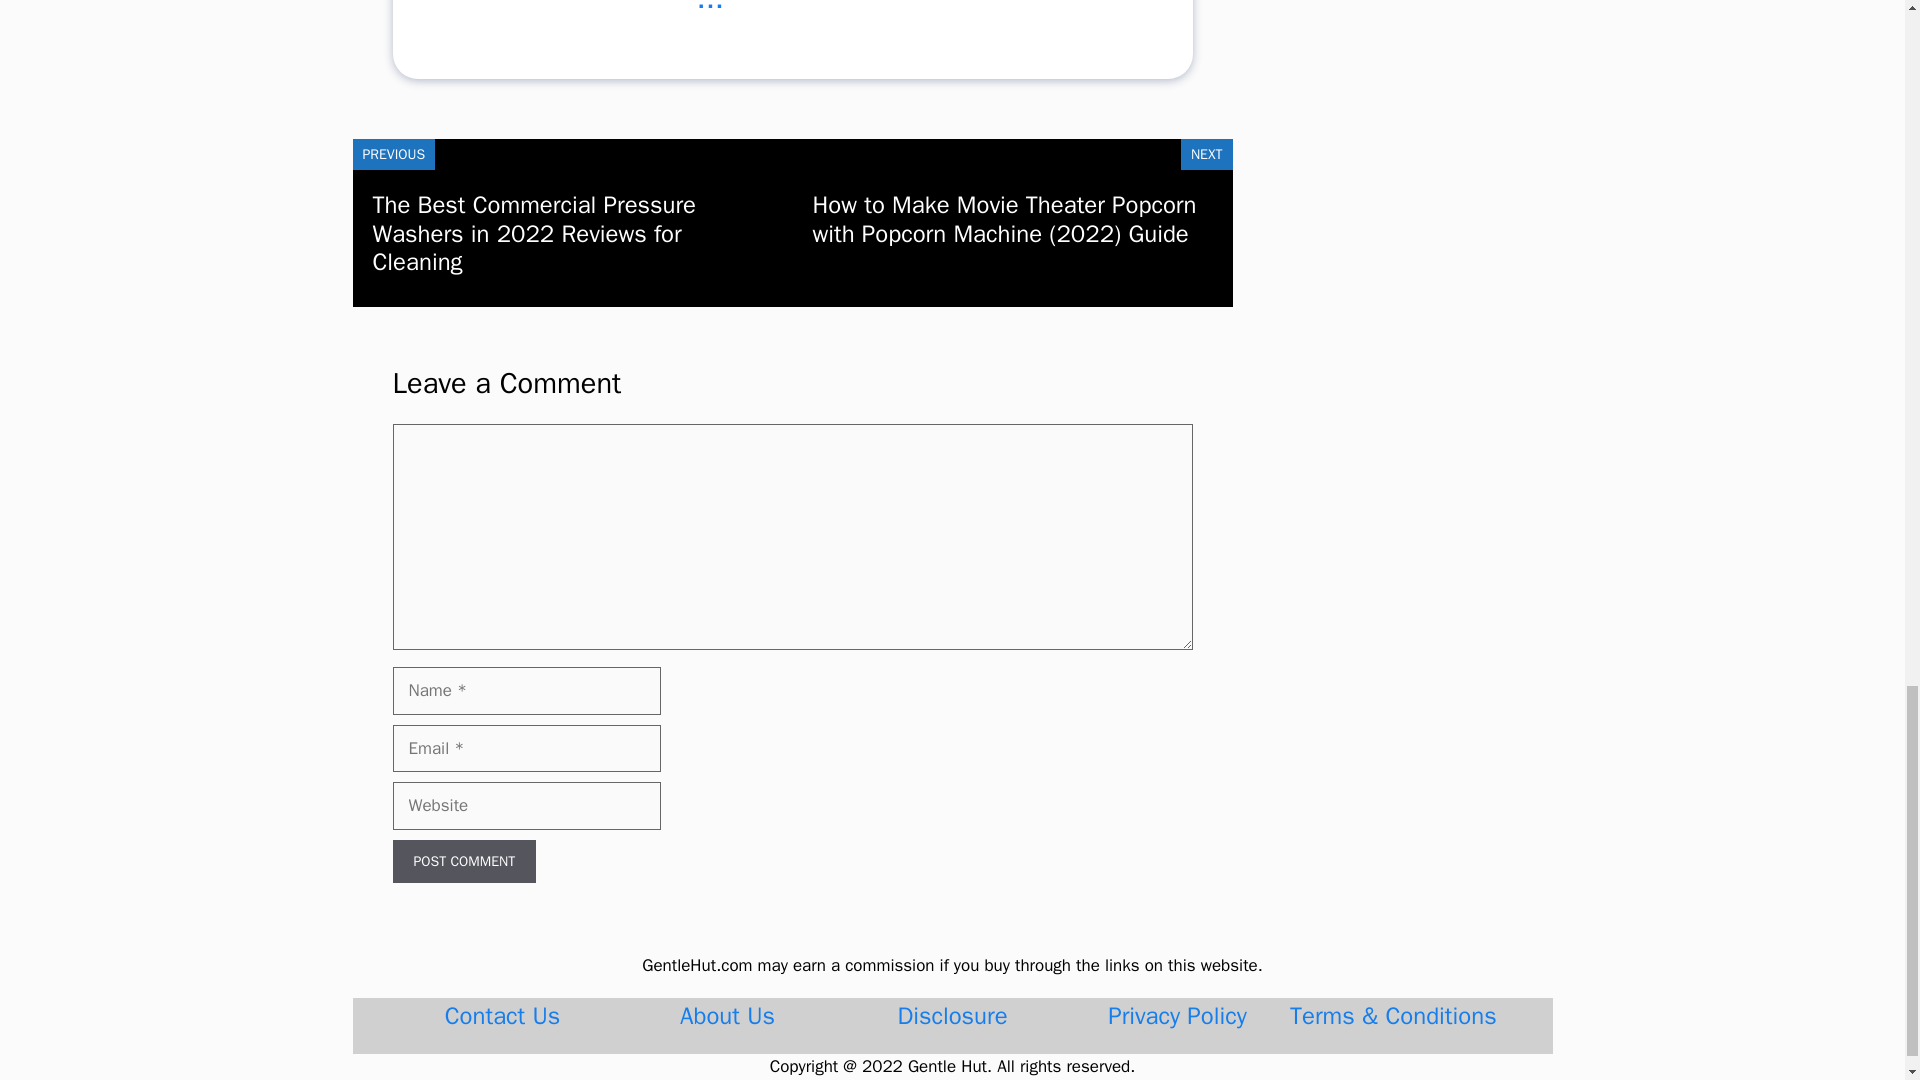 The width and height of the screenshot is (1920, 1080). I want to click on Scroll back to top, so click(1855, 71).